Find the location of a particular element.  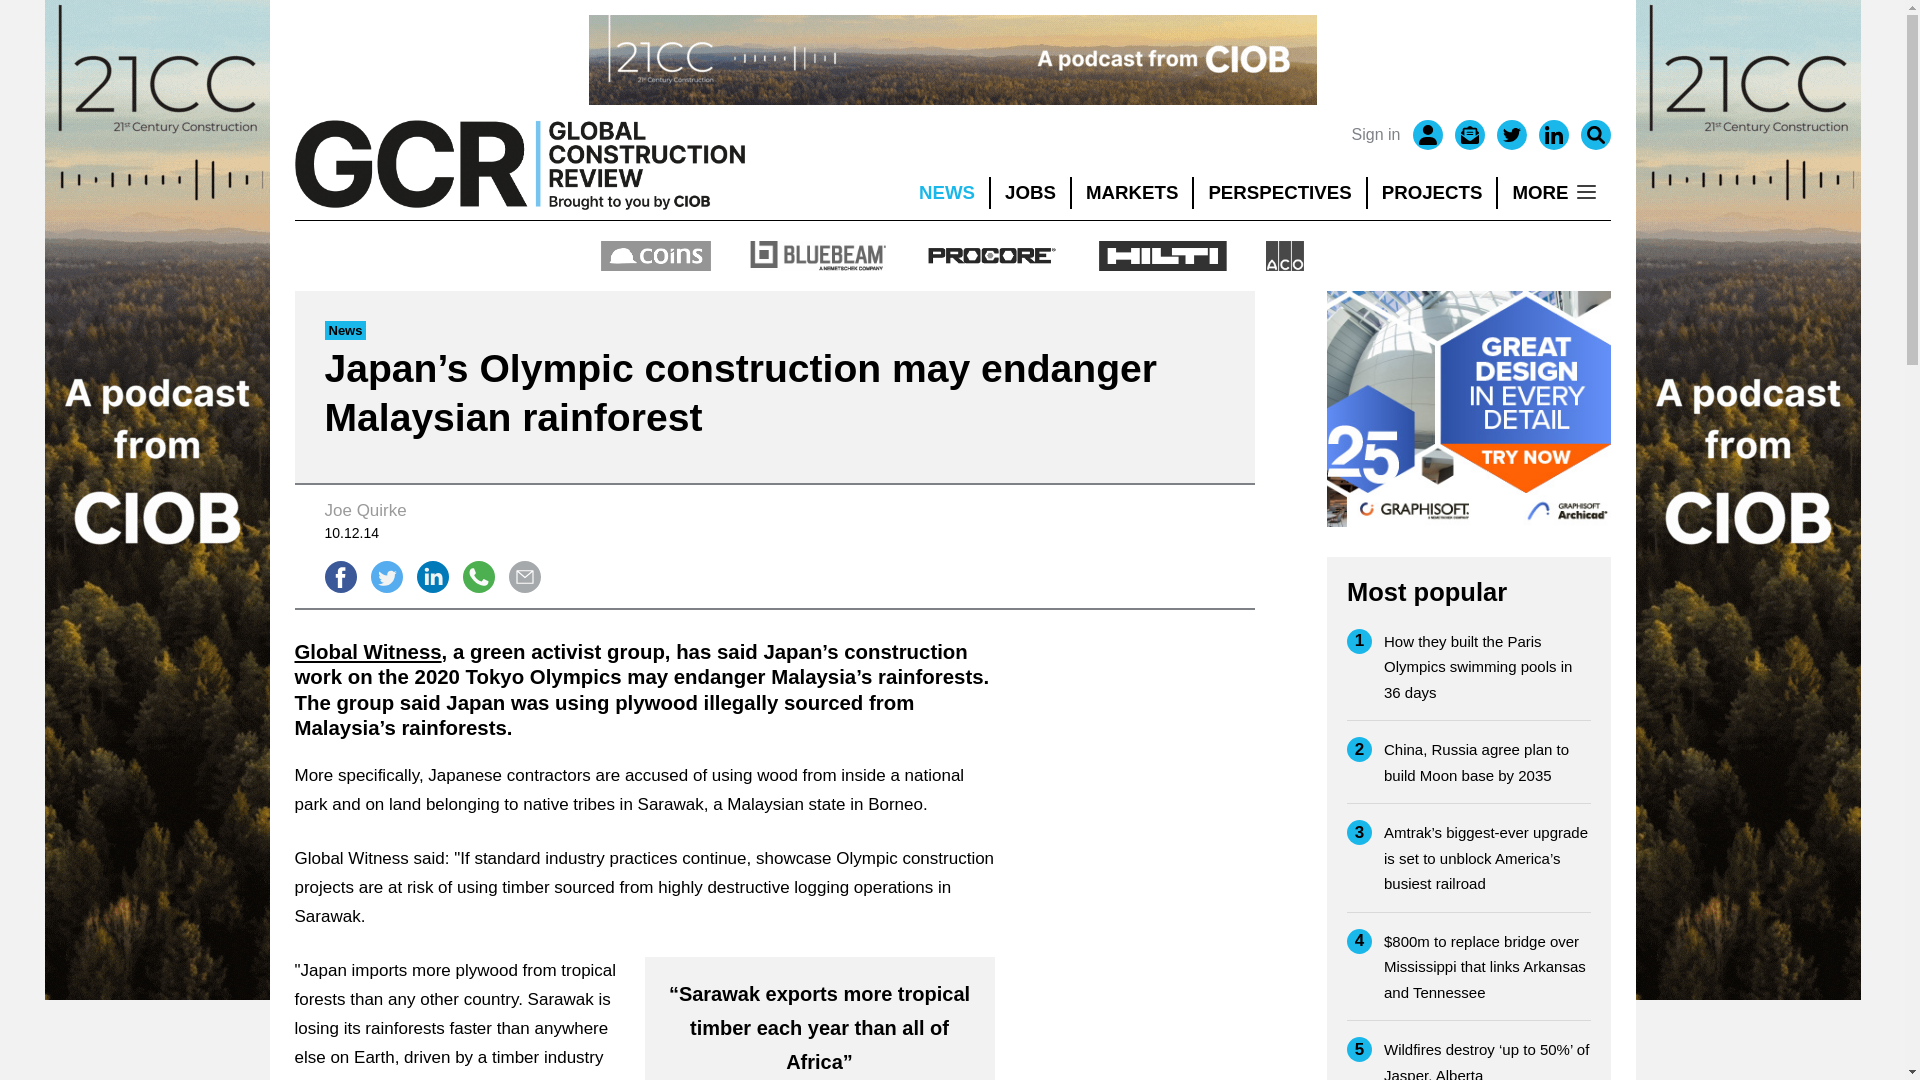

NEWS is located at coordinates (946, 193).